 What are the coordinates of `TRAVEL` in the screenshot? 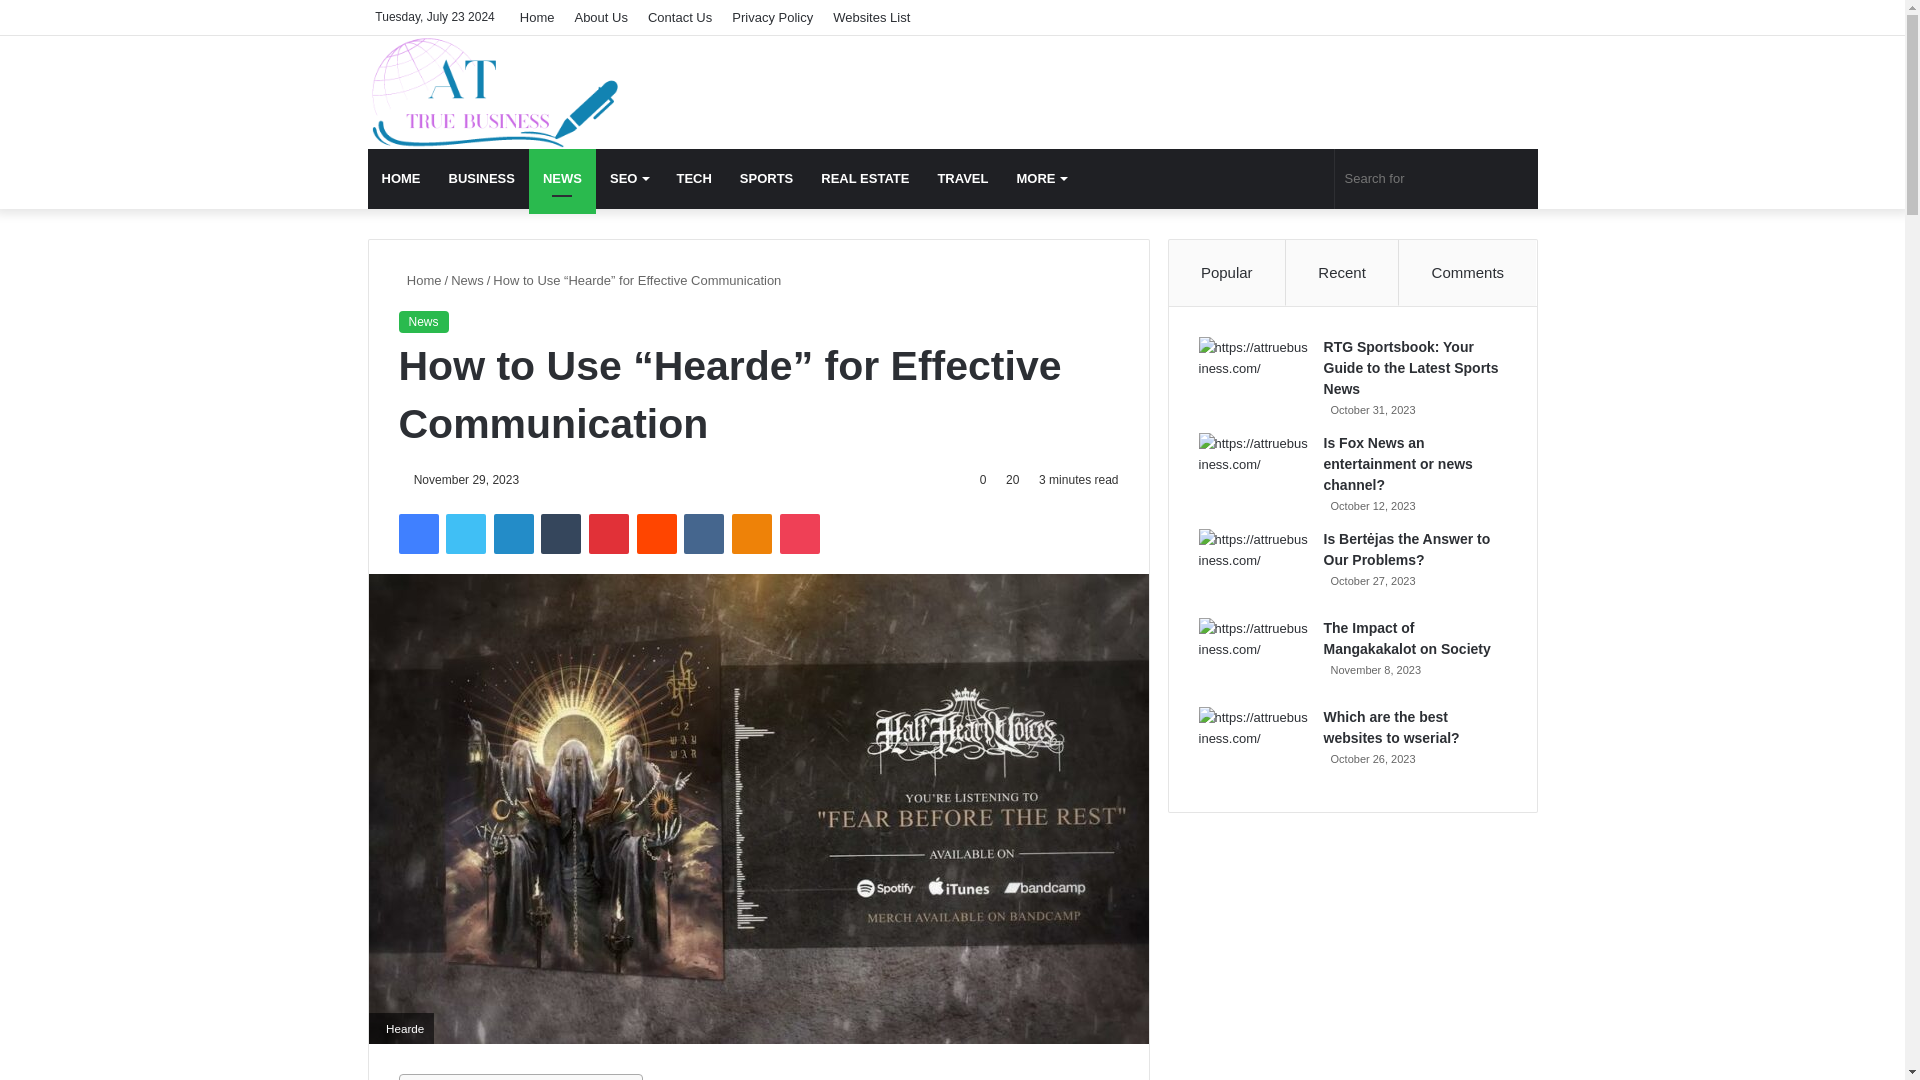 It's located at (962, 179).